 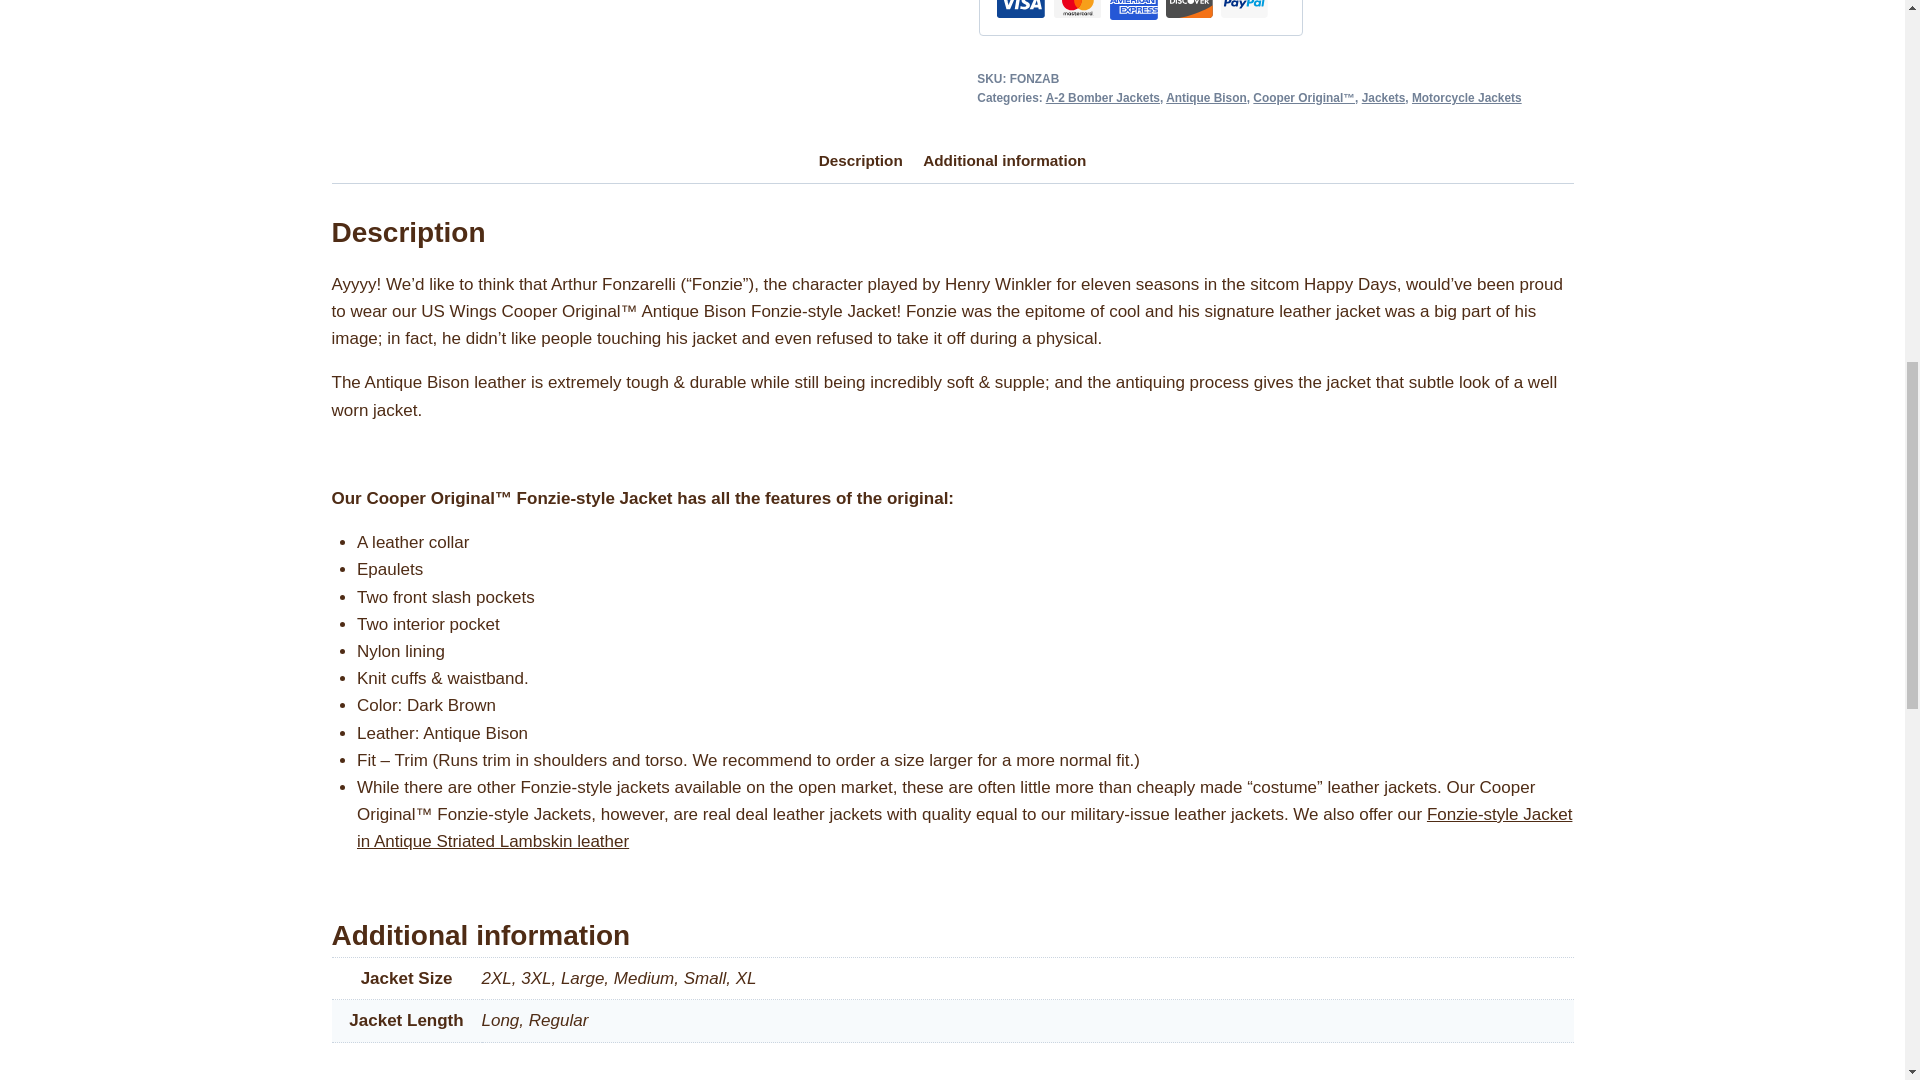 I want to click on A-2 Bomber Jackets, so click(x=1102, y=97).